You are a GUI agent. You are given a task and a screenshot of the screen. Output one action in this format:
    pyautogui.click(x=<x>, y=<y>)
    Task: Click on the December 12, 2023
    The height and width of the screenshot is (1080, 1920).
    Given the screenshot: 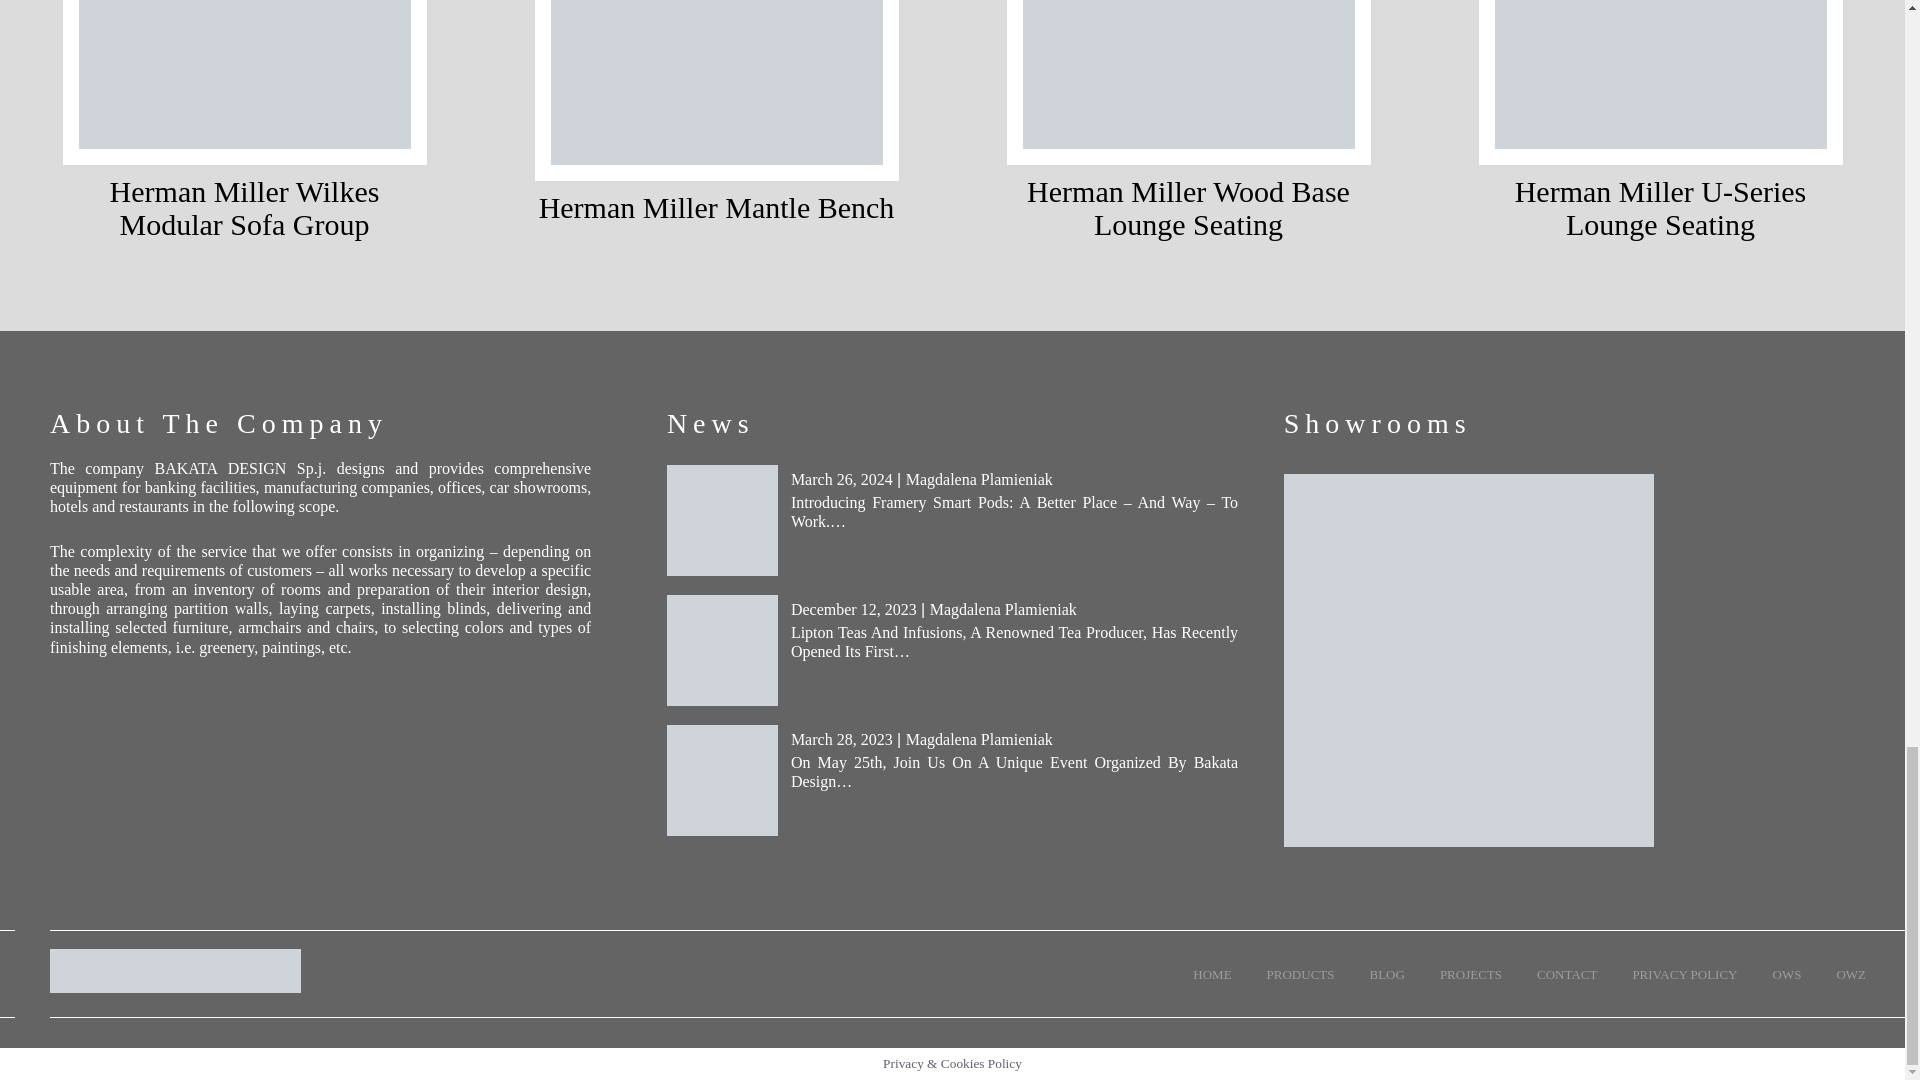 What is the action you would take?
    pyautogui.click(x=854, y=608)
    